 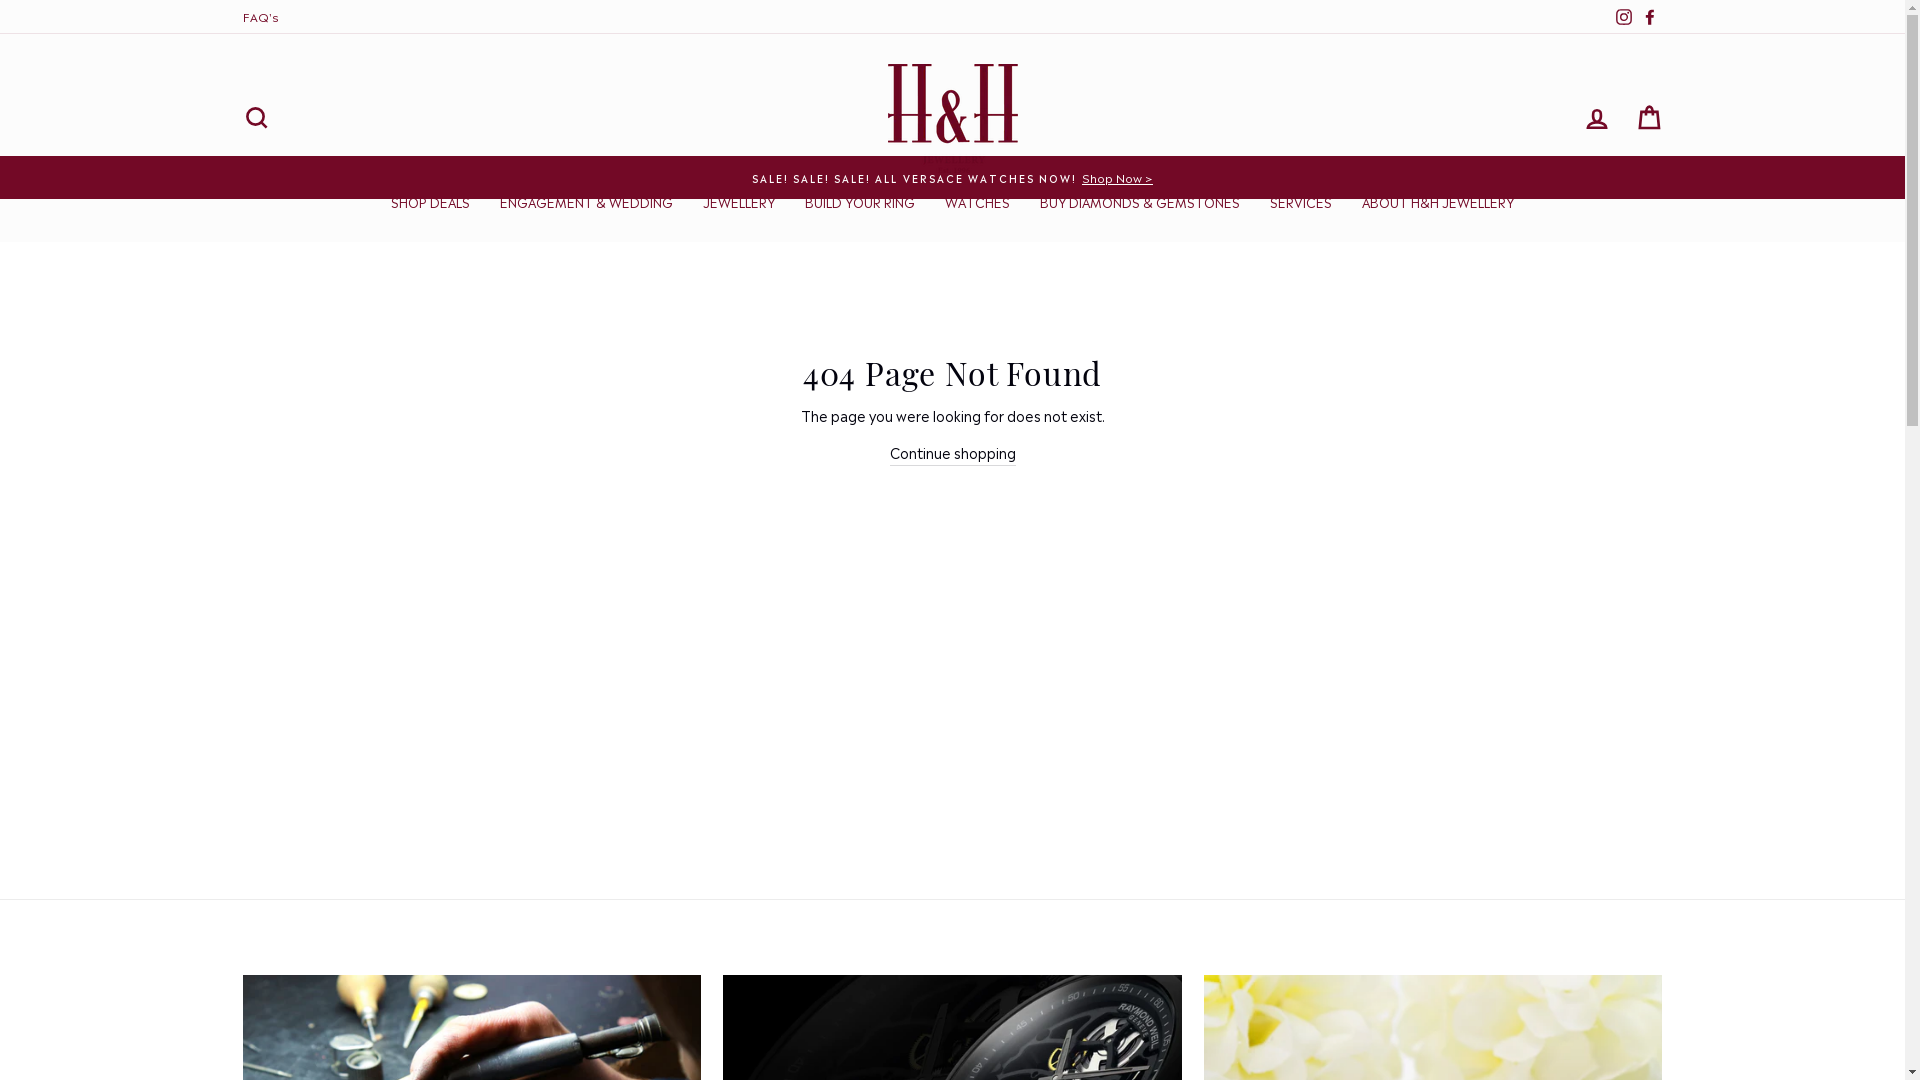 What do you see at coordinates (1140, 203) in the screenshot?
I see `BUY DIAMONDS & GEMSTONES` at bounding box center [1140, 203].